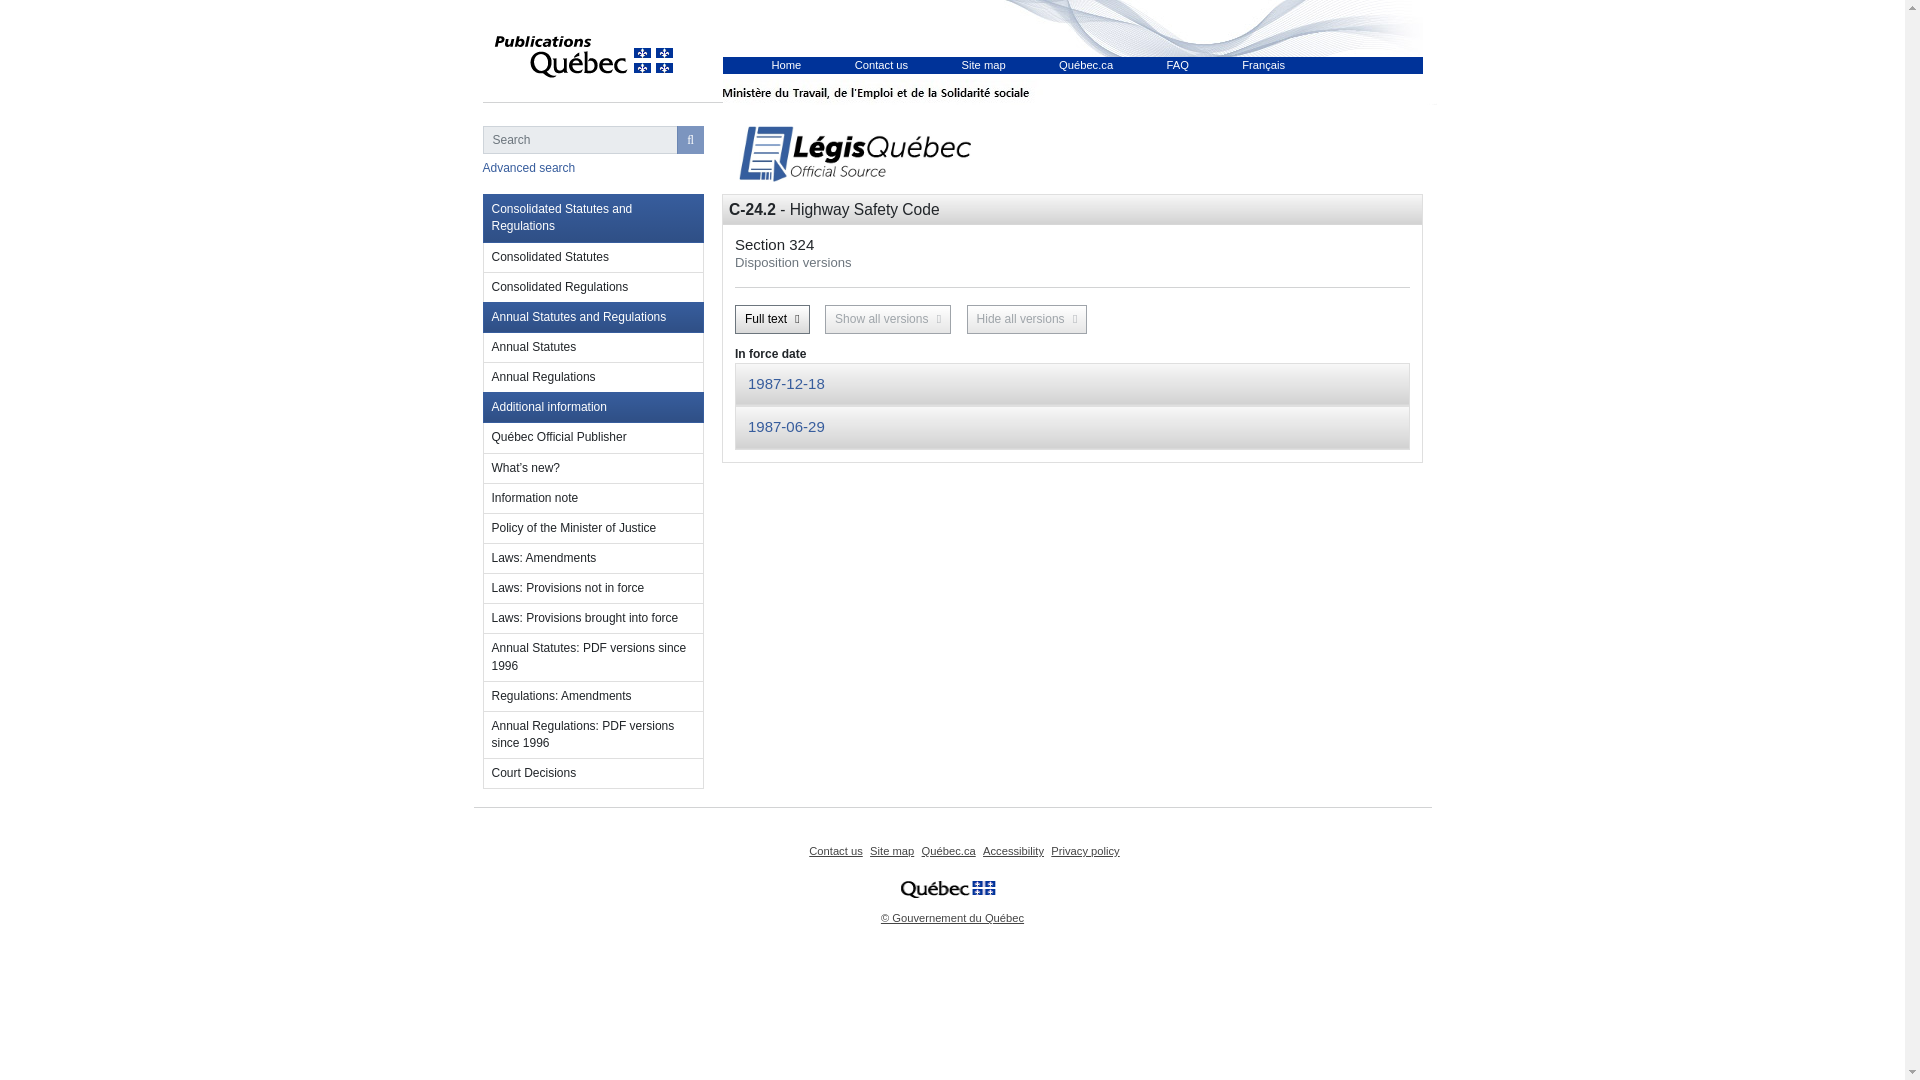  What do you see at coordinates (592, 378) in the screenshot?
I see `Annual Regulations` at bounding box center [592, 378].